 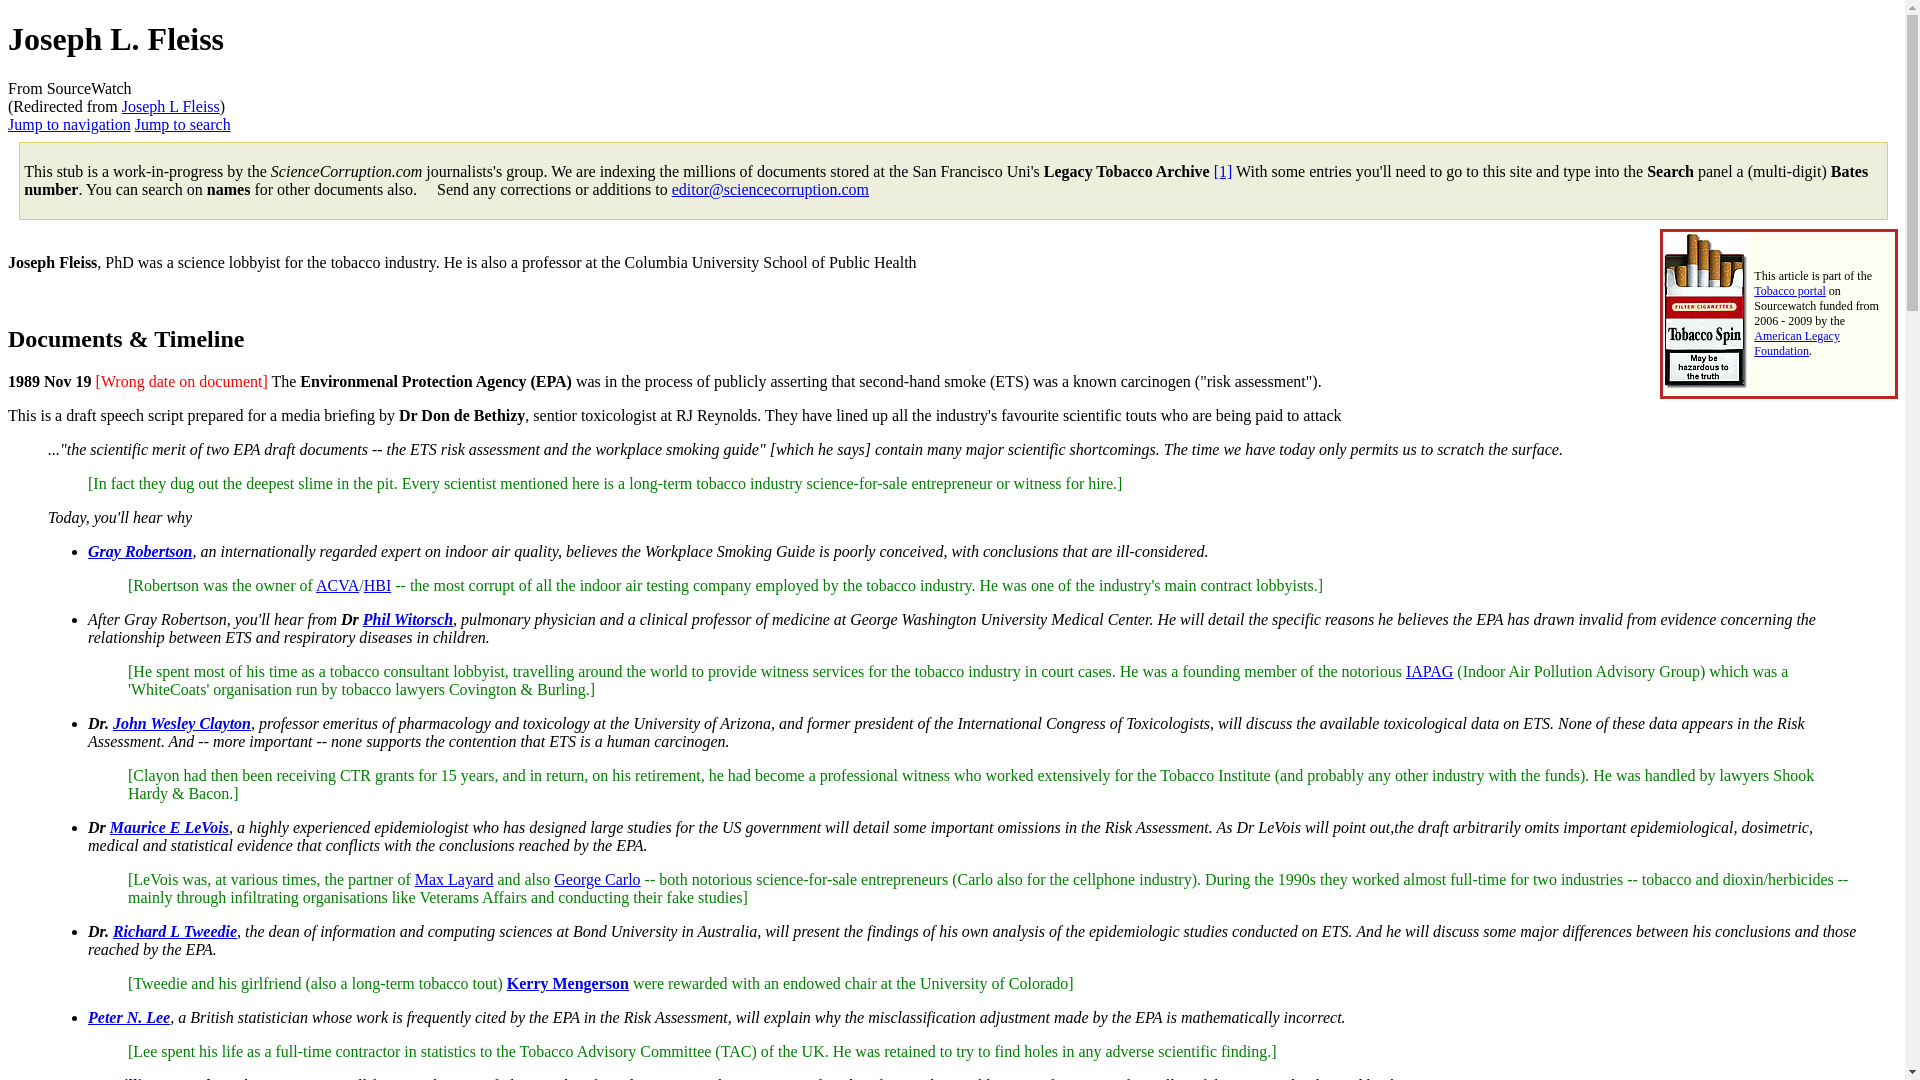 I want to click on American Legacy Foundation, so click(x=1796, y=343).